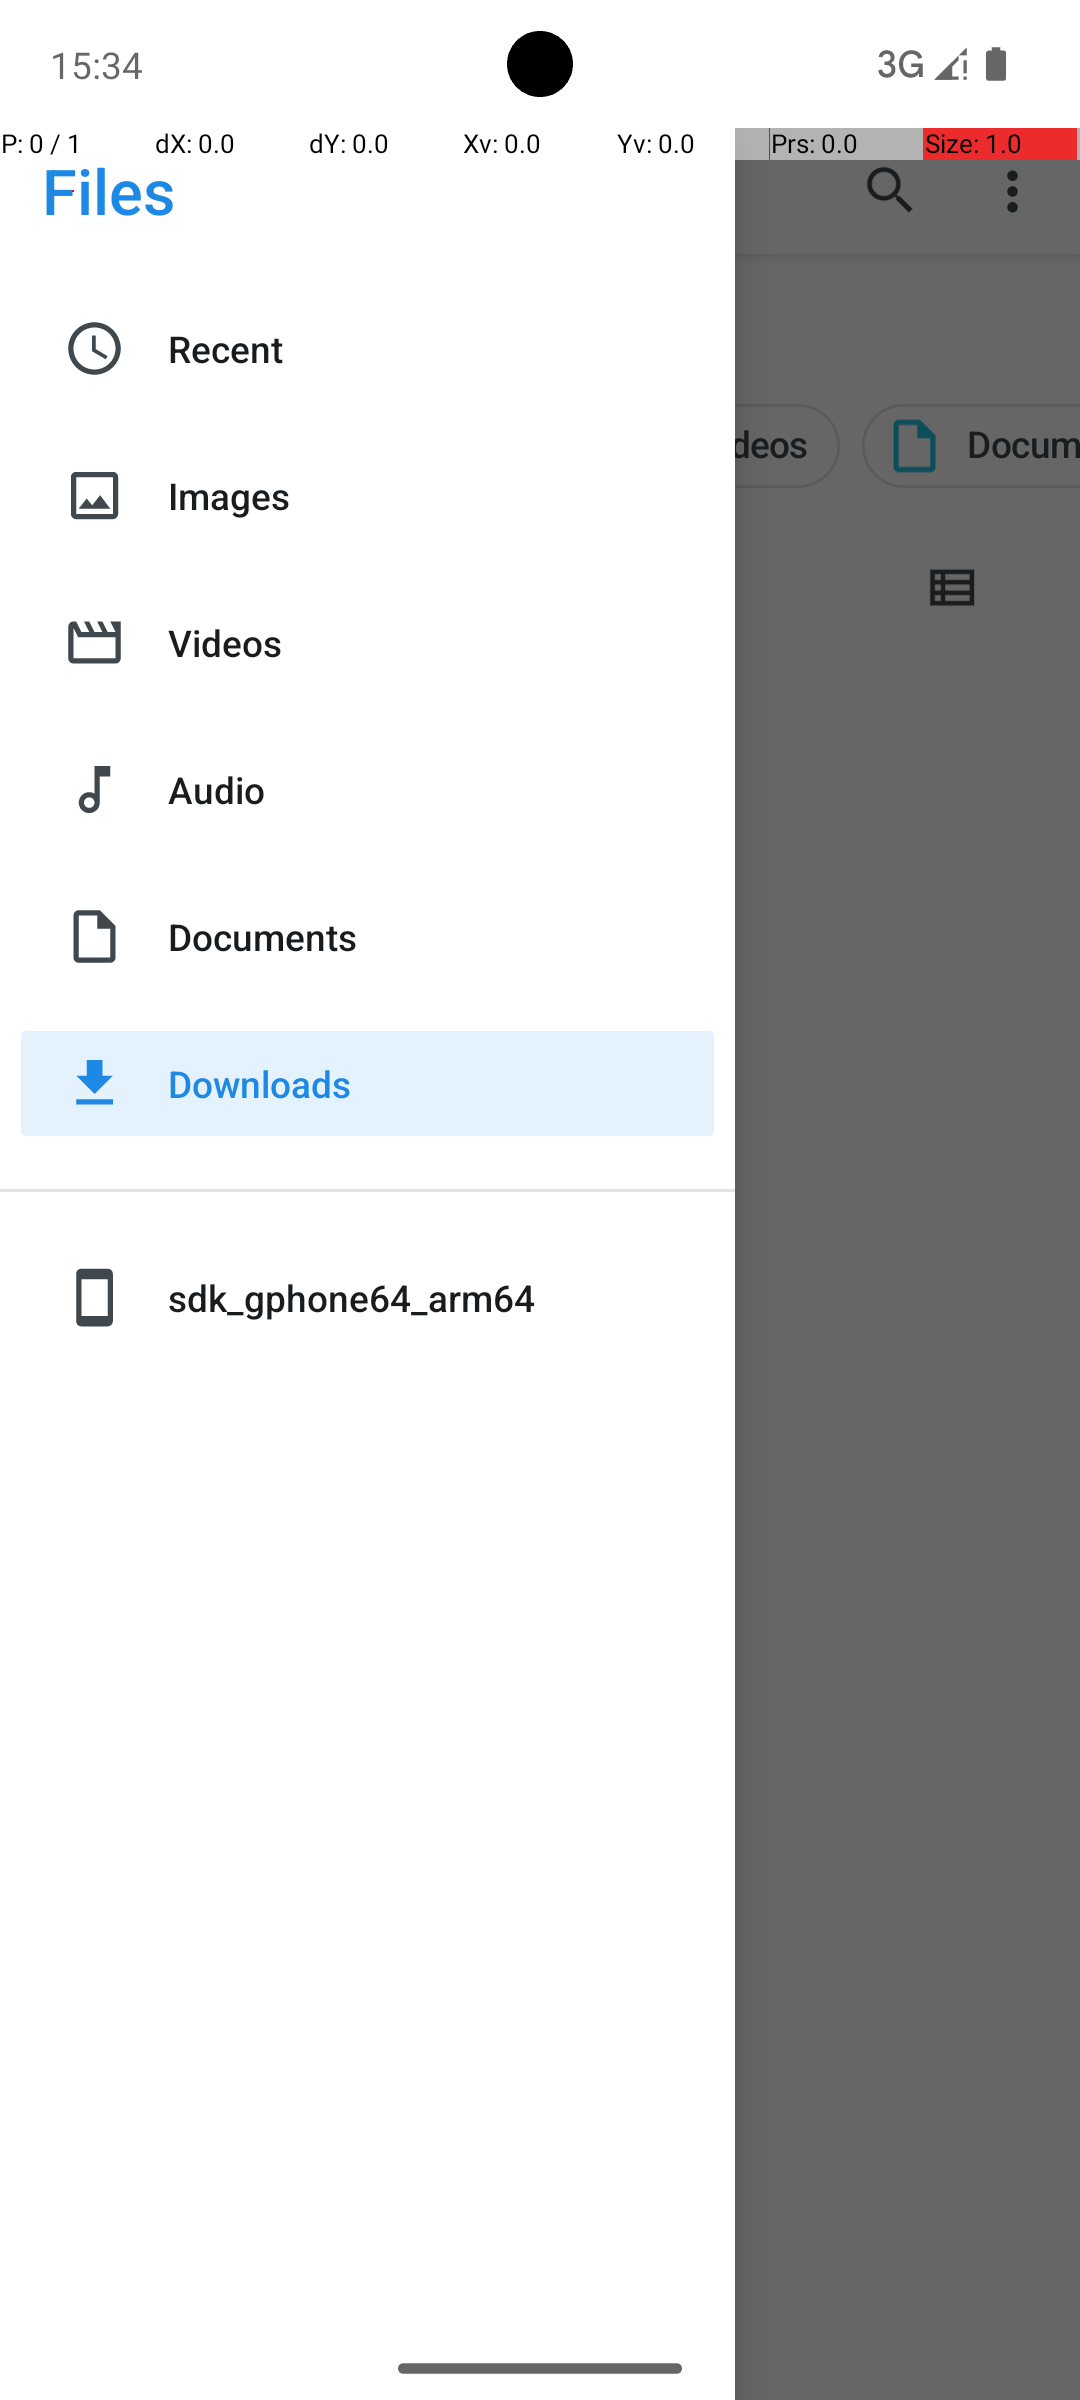 The width and height of the screenshot is (1080, 2400). What do you see at coordinates (441, 790) in the screenshot?
I see `Audio` at bounding box center [441, 790].